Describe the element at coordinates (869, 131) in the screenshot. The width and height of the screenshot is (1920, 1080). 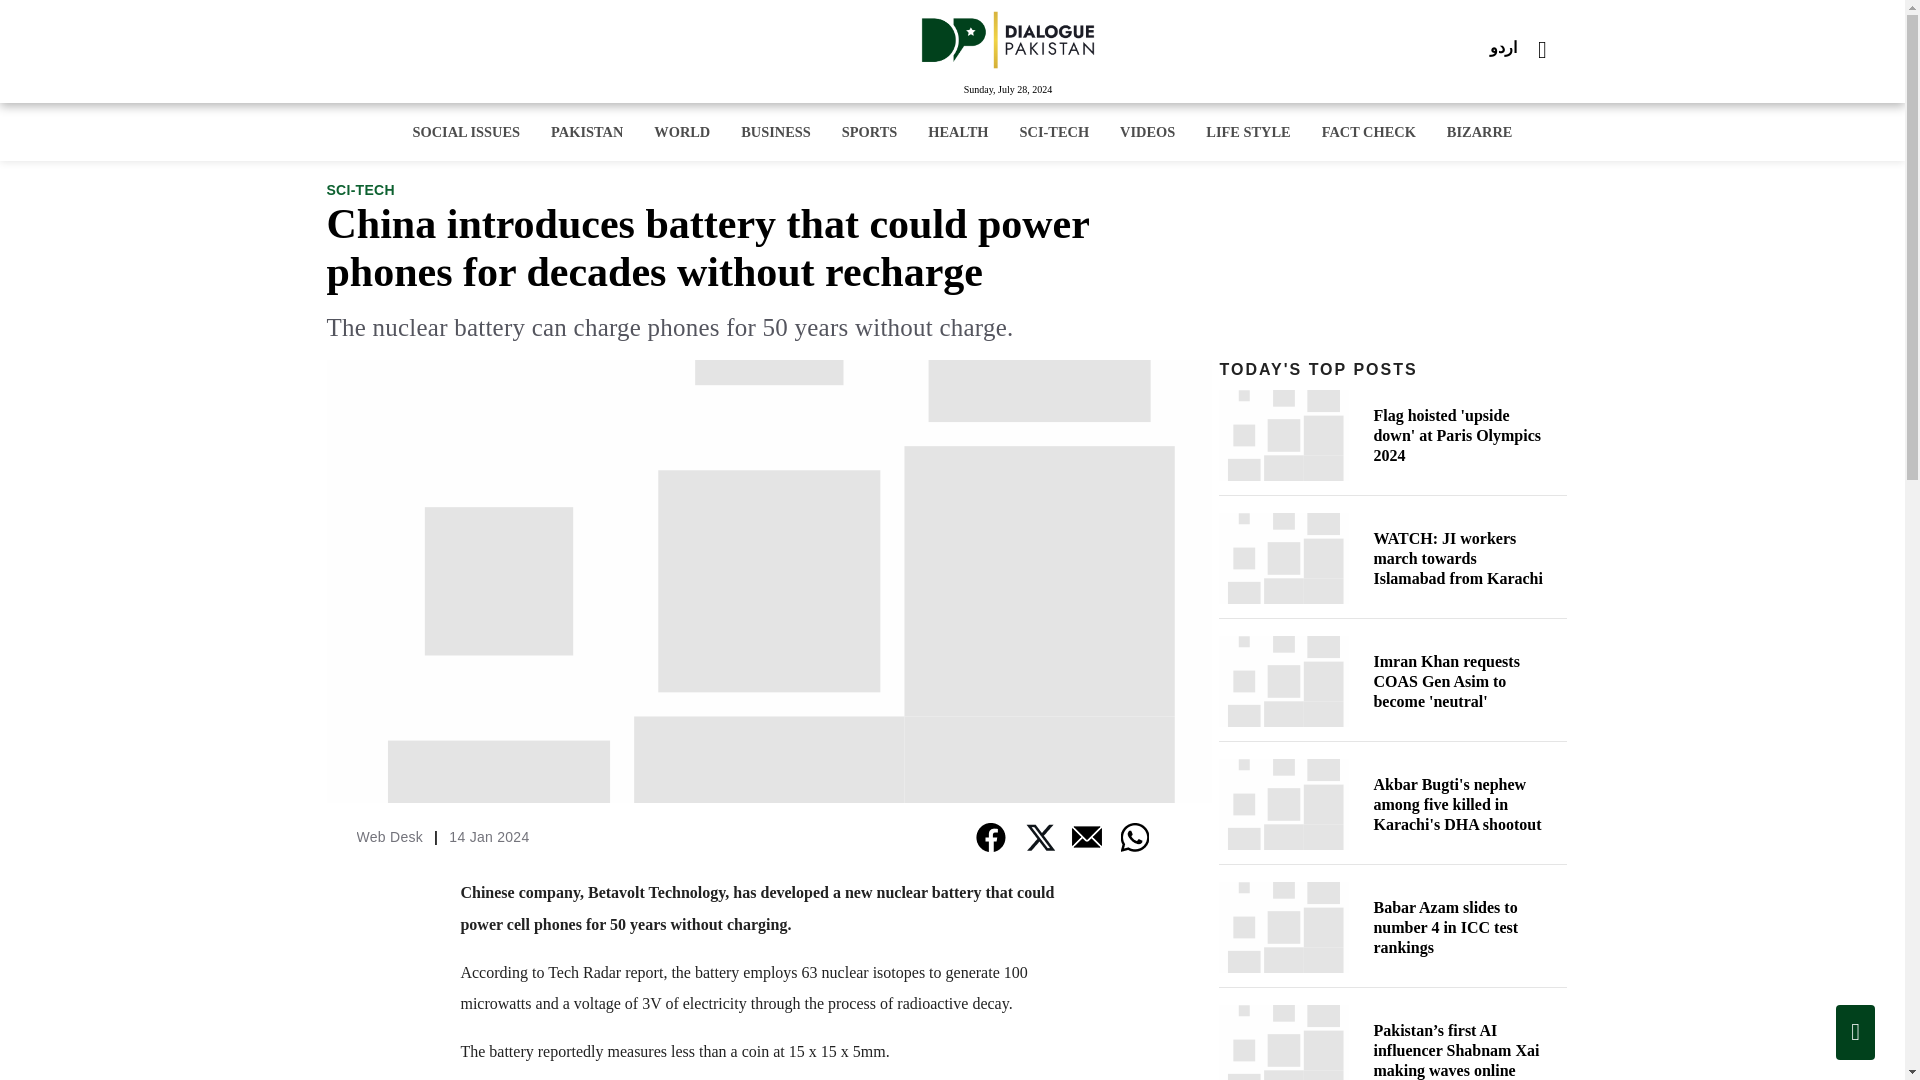
I see `SPORTS` at that location.